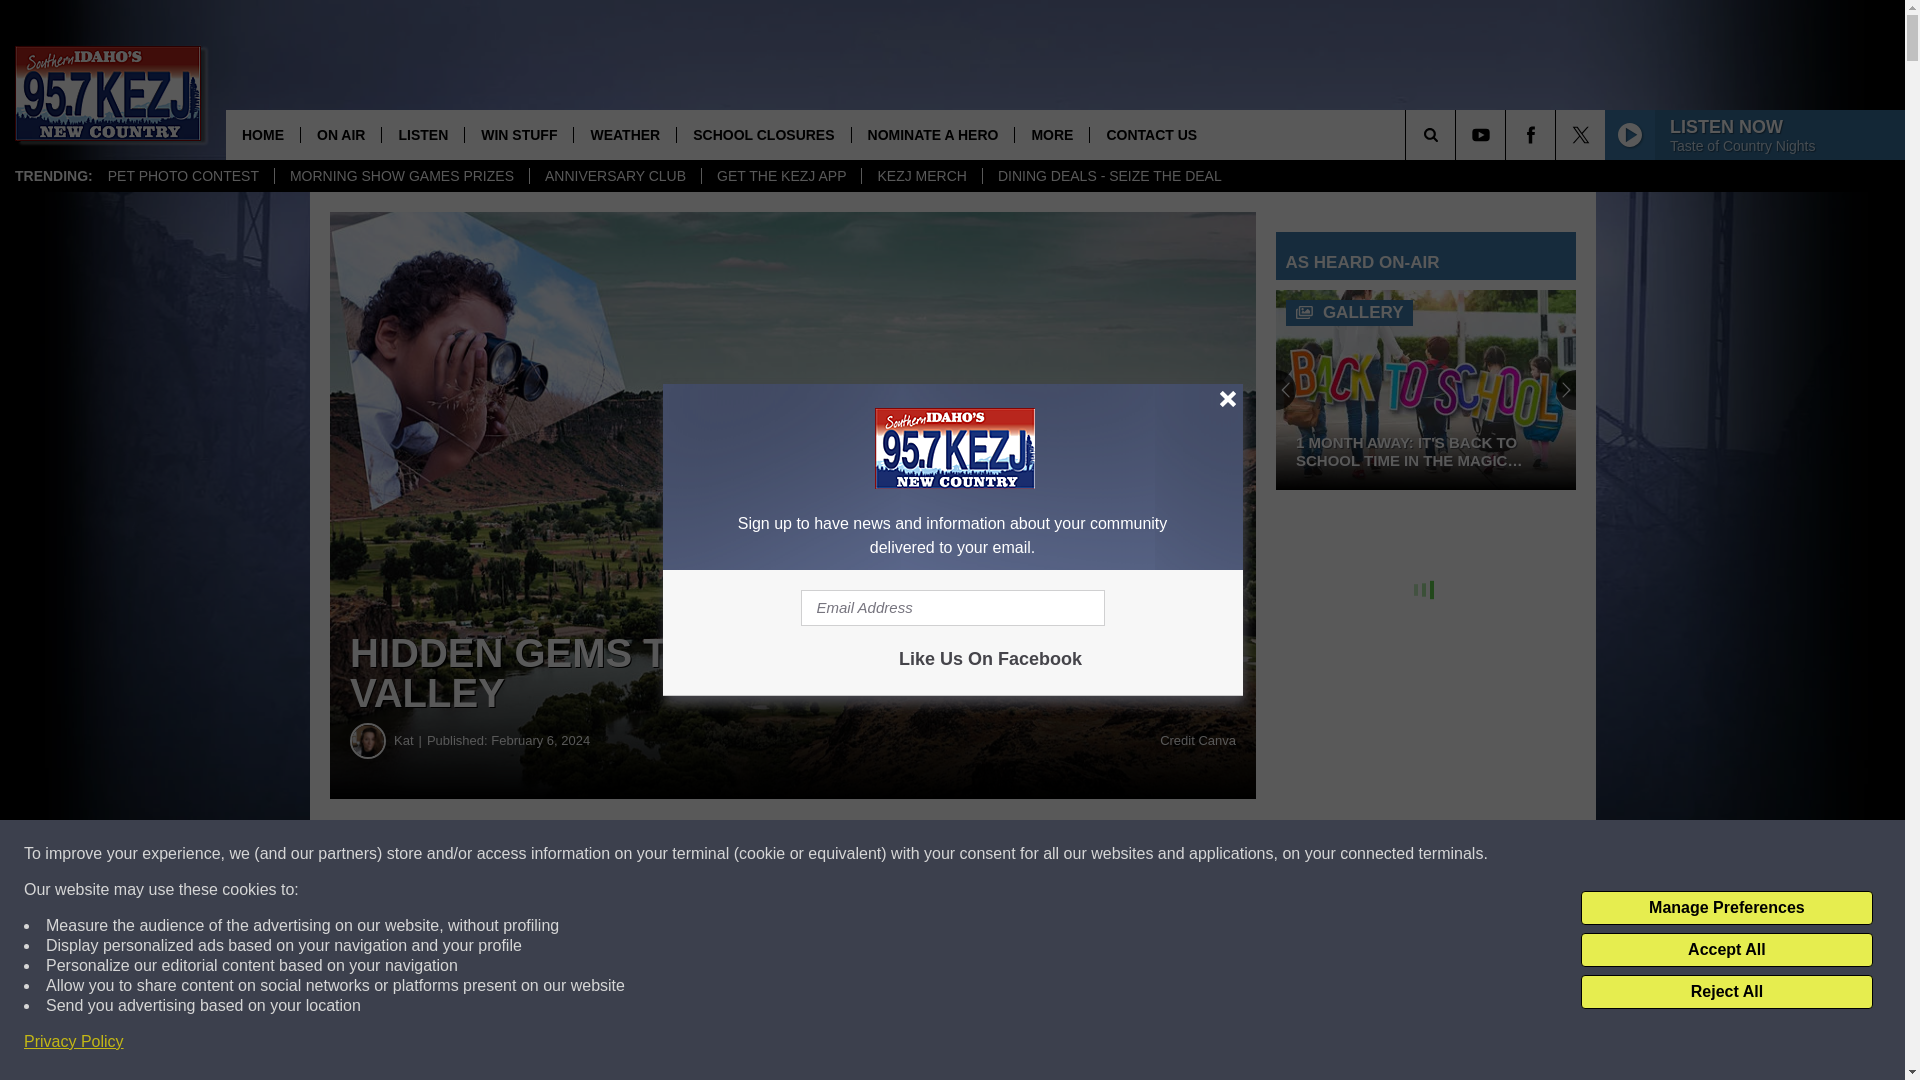 Image resolution: width=1920 pixels, height=1080 pixels. Describe the element at coordinates (780, 176) in the screenshot. I see `GET THE KEZJ APP` at that location.